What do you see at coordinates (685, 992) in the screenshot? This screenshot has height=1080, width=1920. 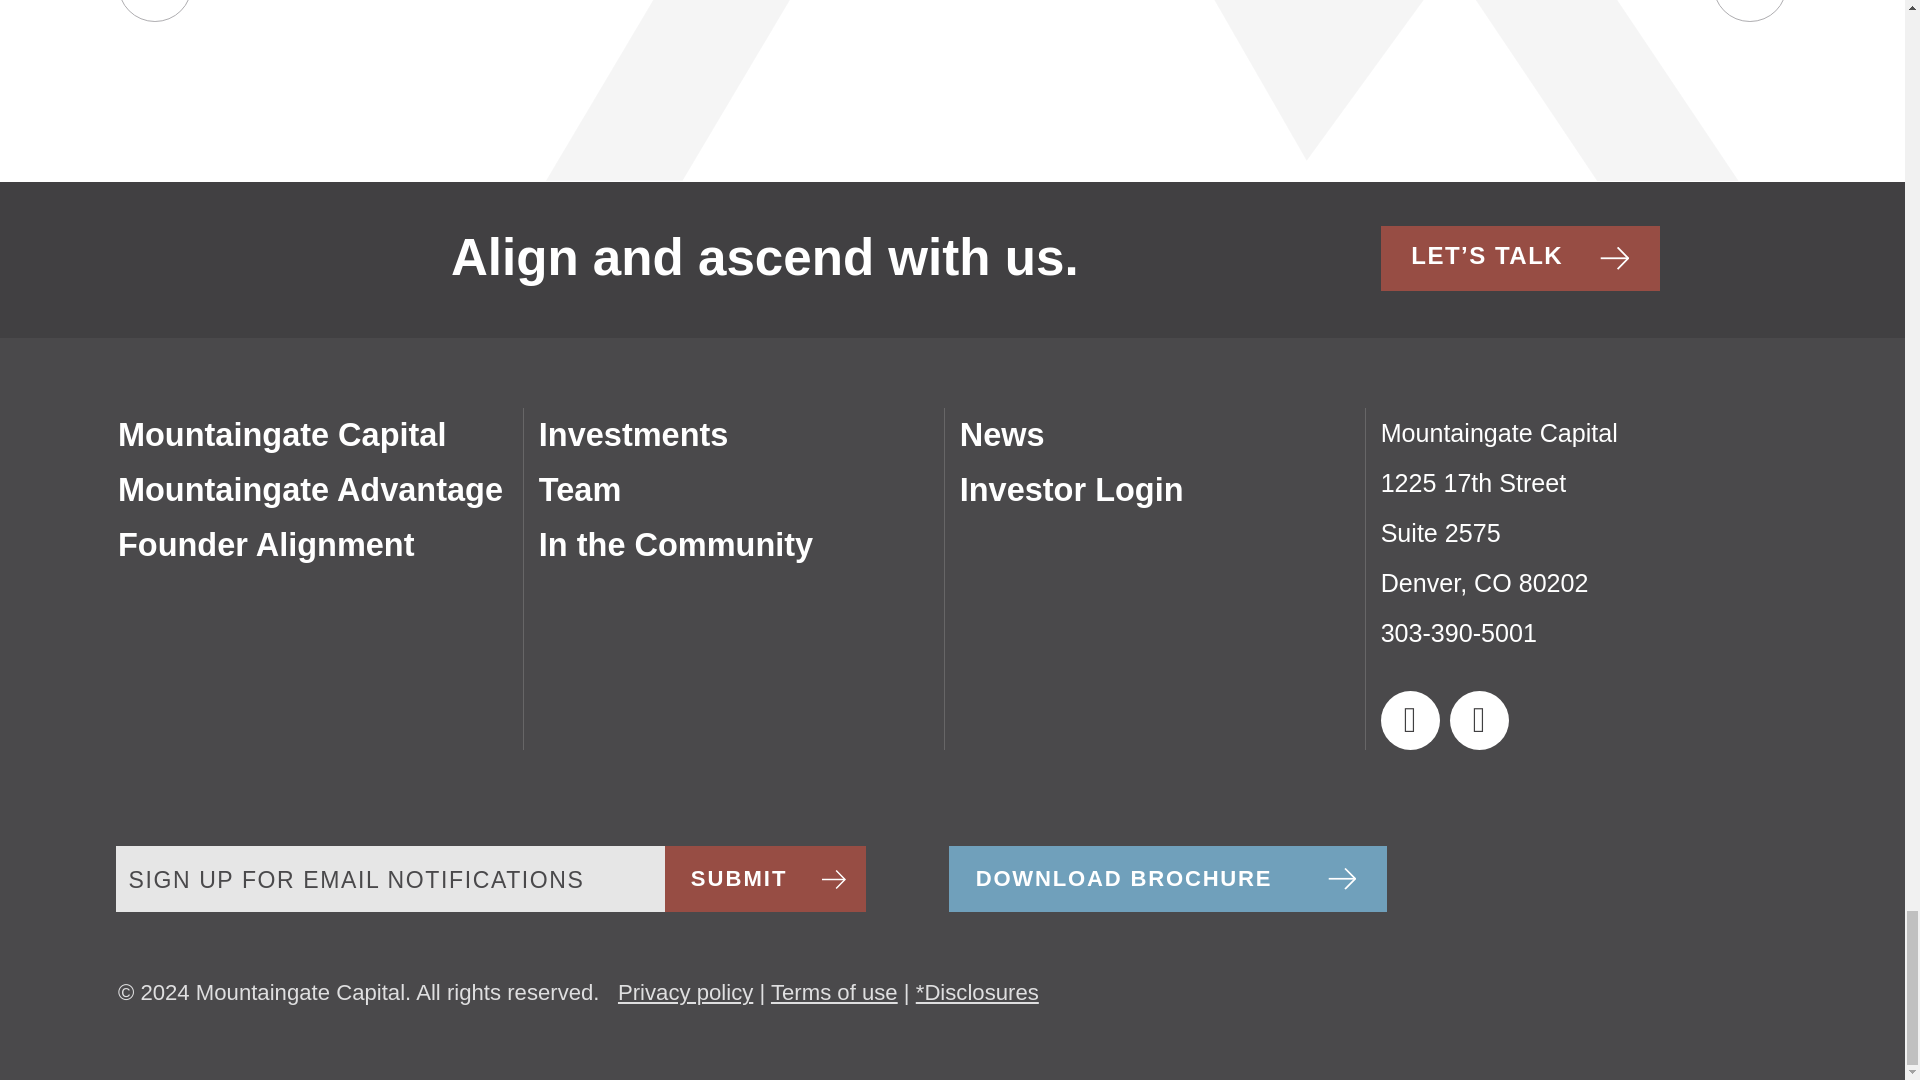 I see `Privacy policy` at bounding box center [685, 992].